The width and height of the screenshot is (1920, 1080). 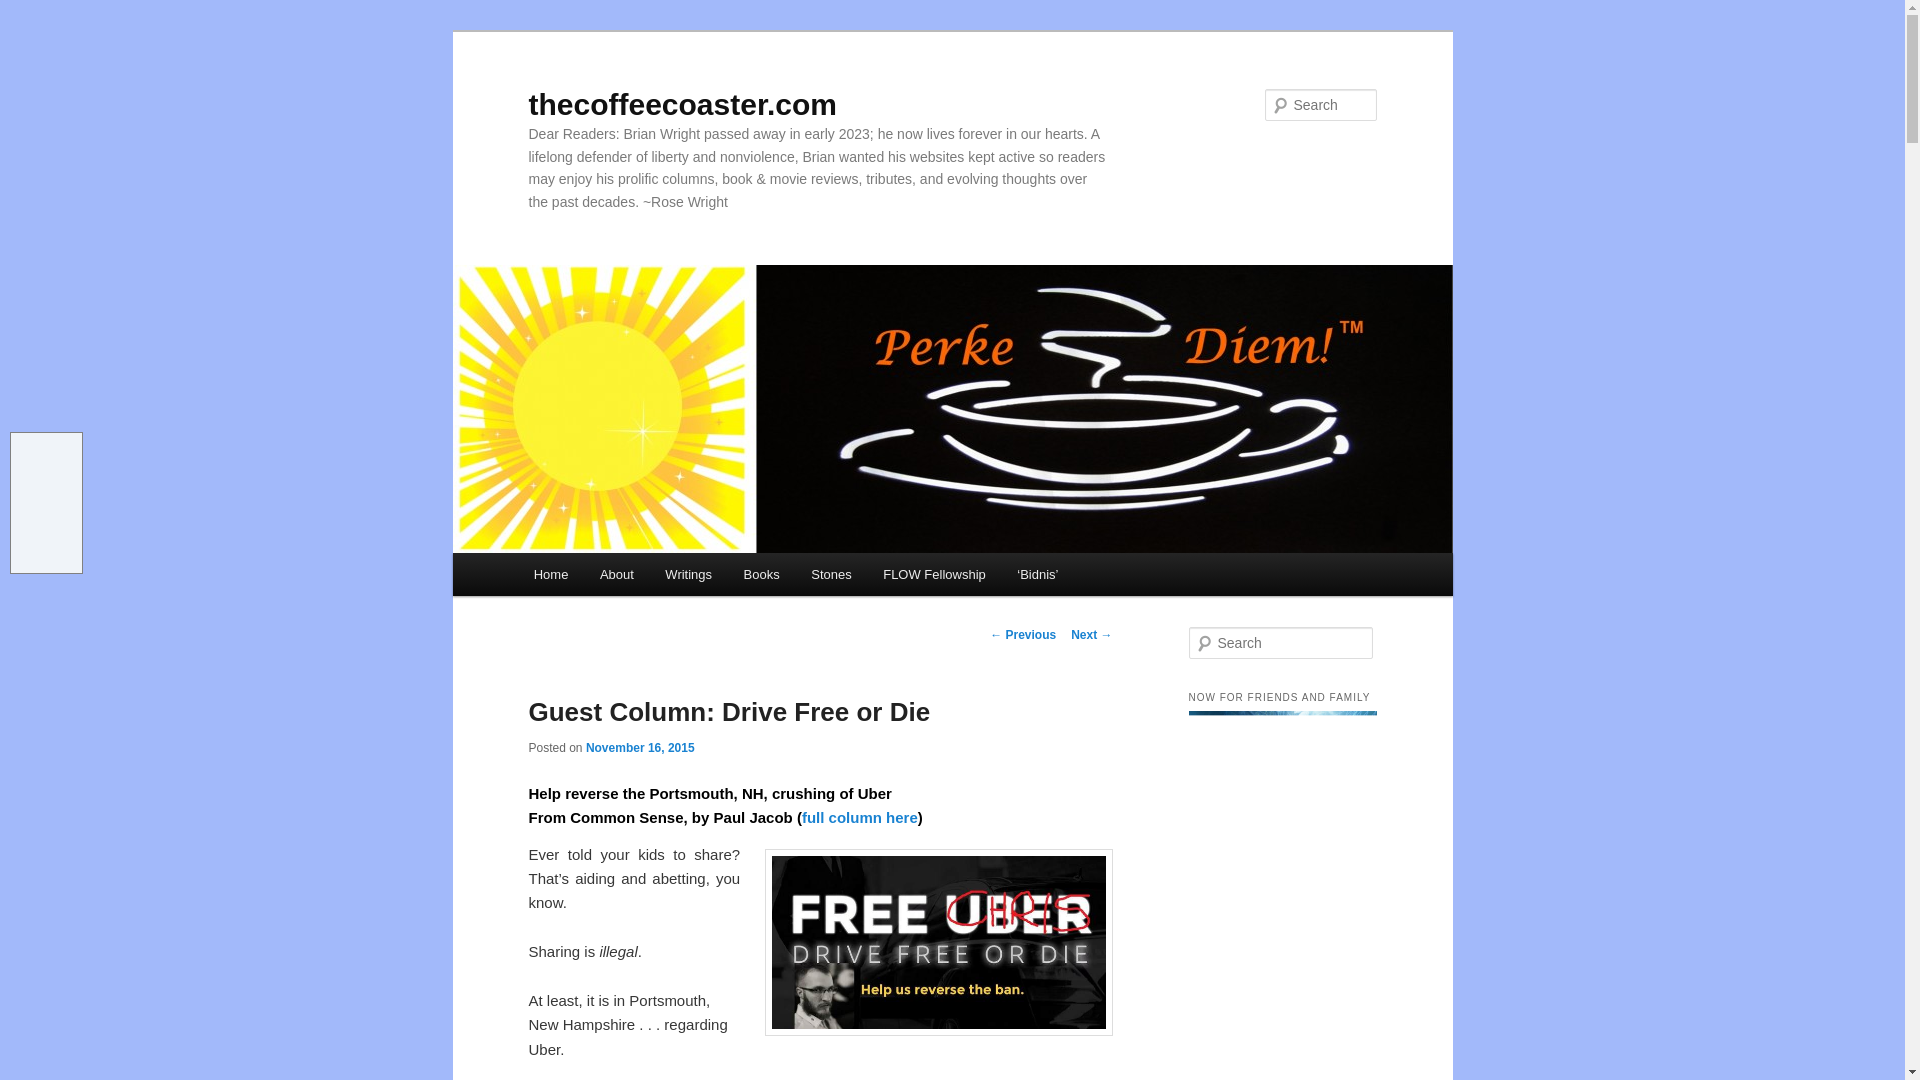 I want to click on Books, so click(x=762, y=574).